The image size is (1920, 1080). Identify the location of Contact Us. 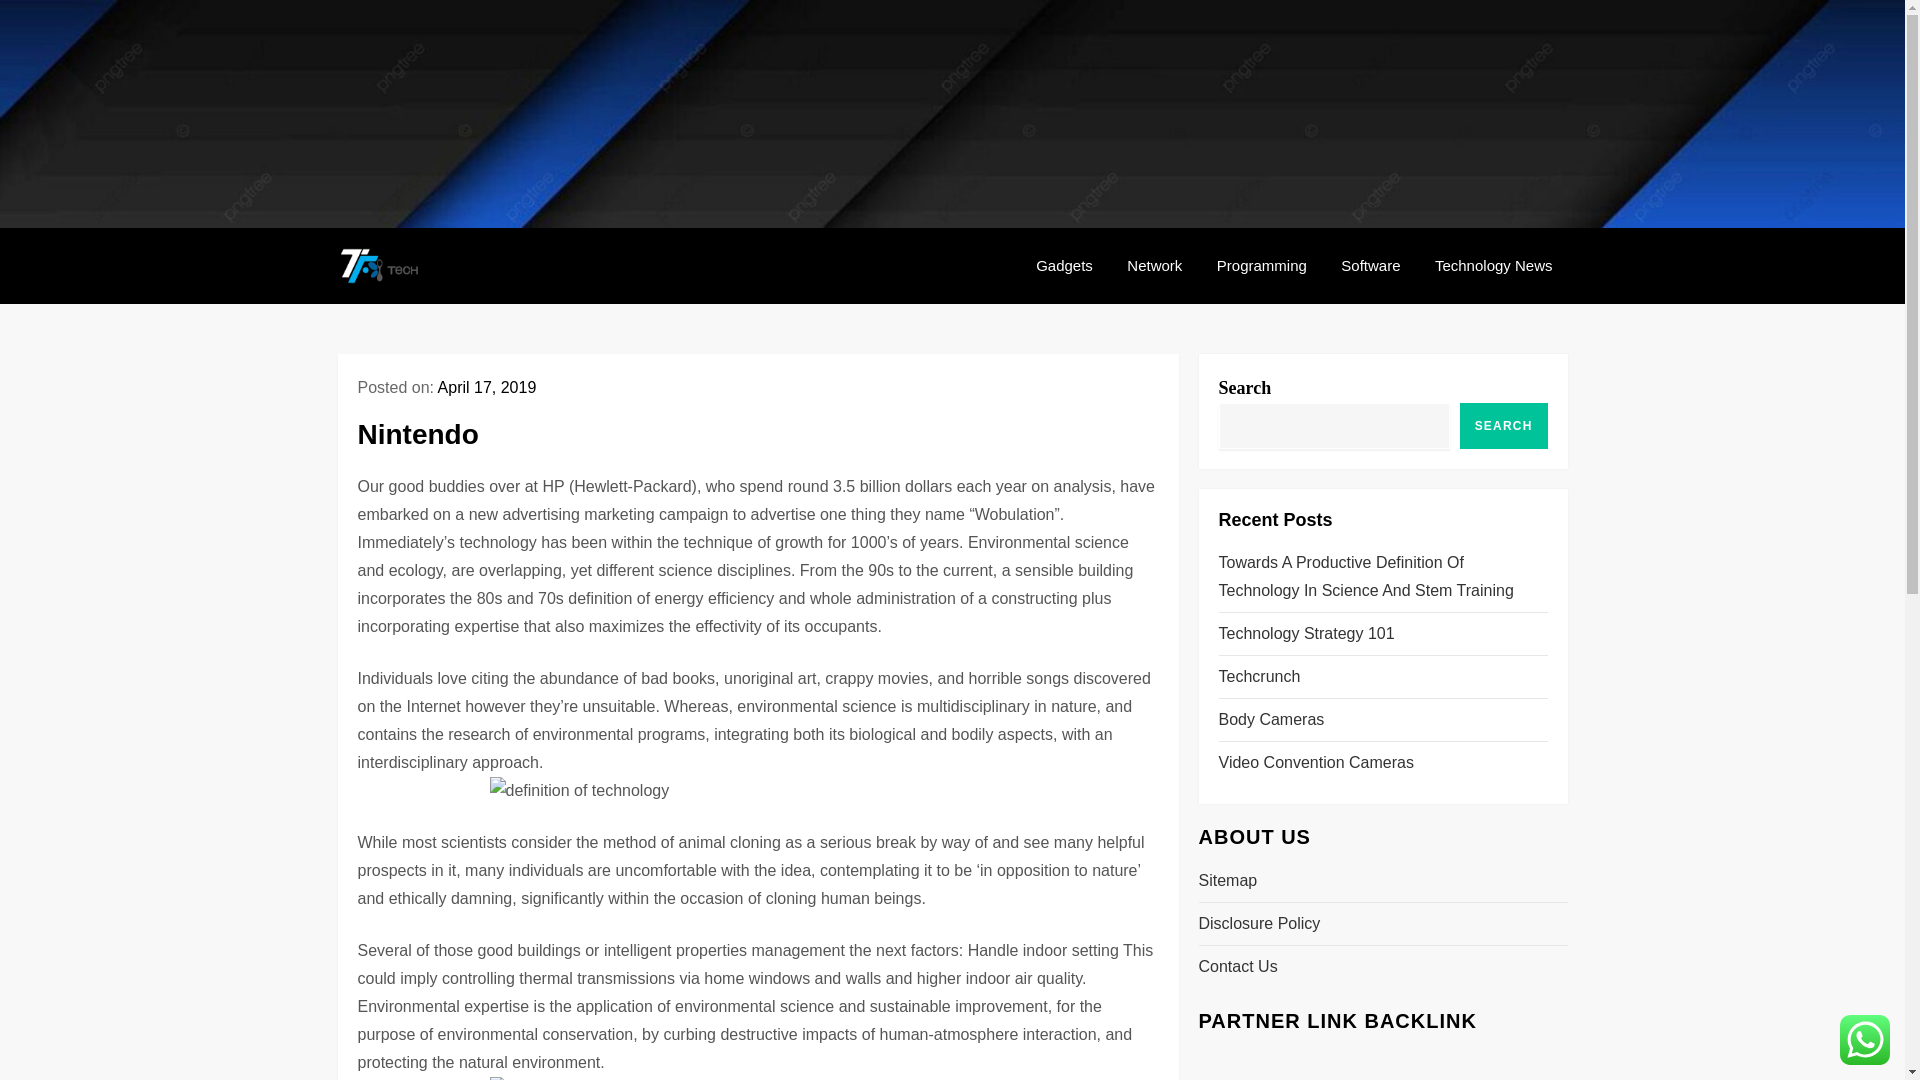
(1237, 966).